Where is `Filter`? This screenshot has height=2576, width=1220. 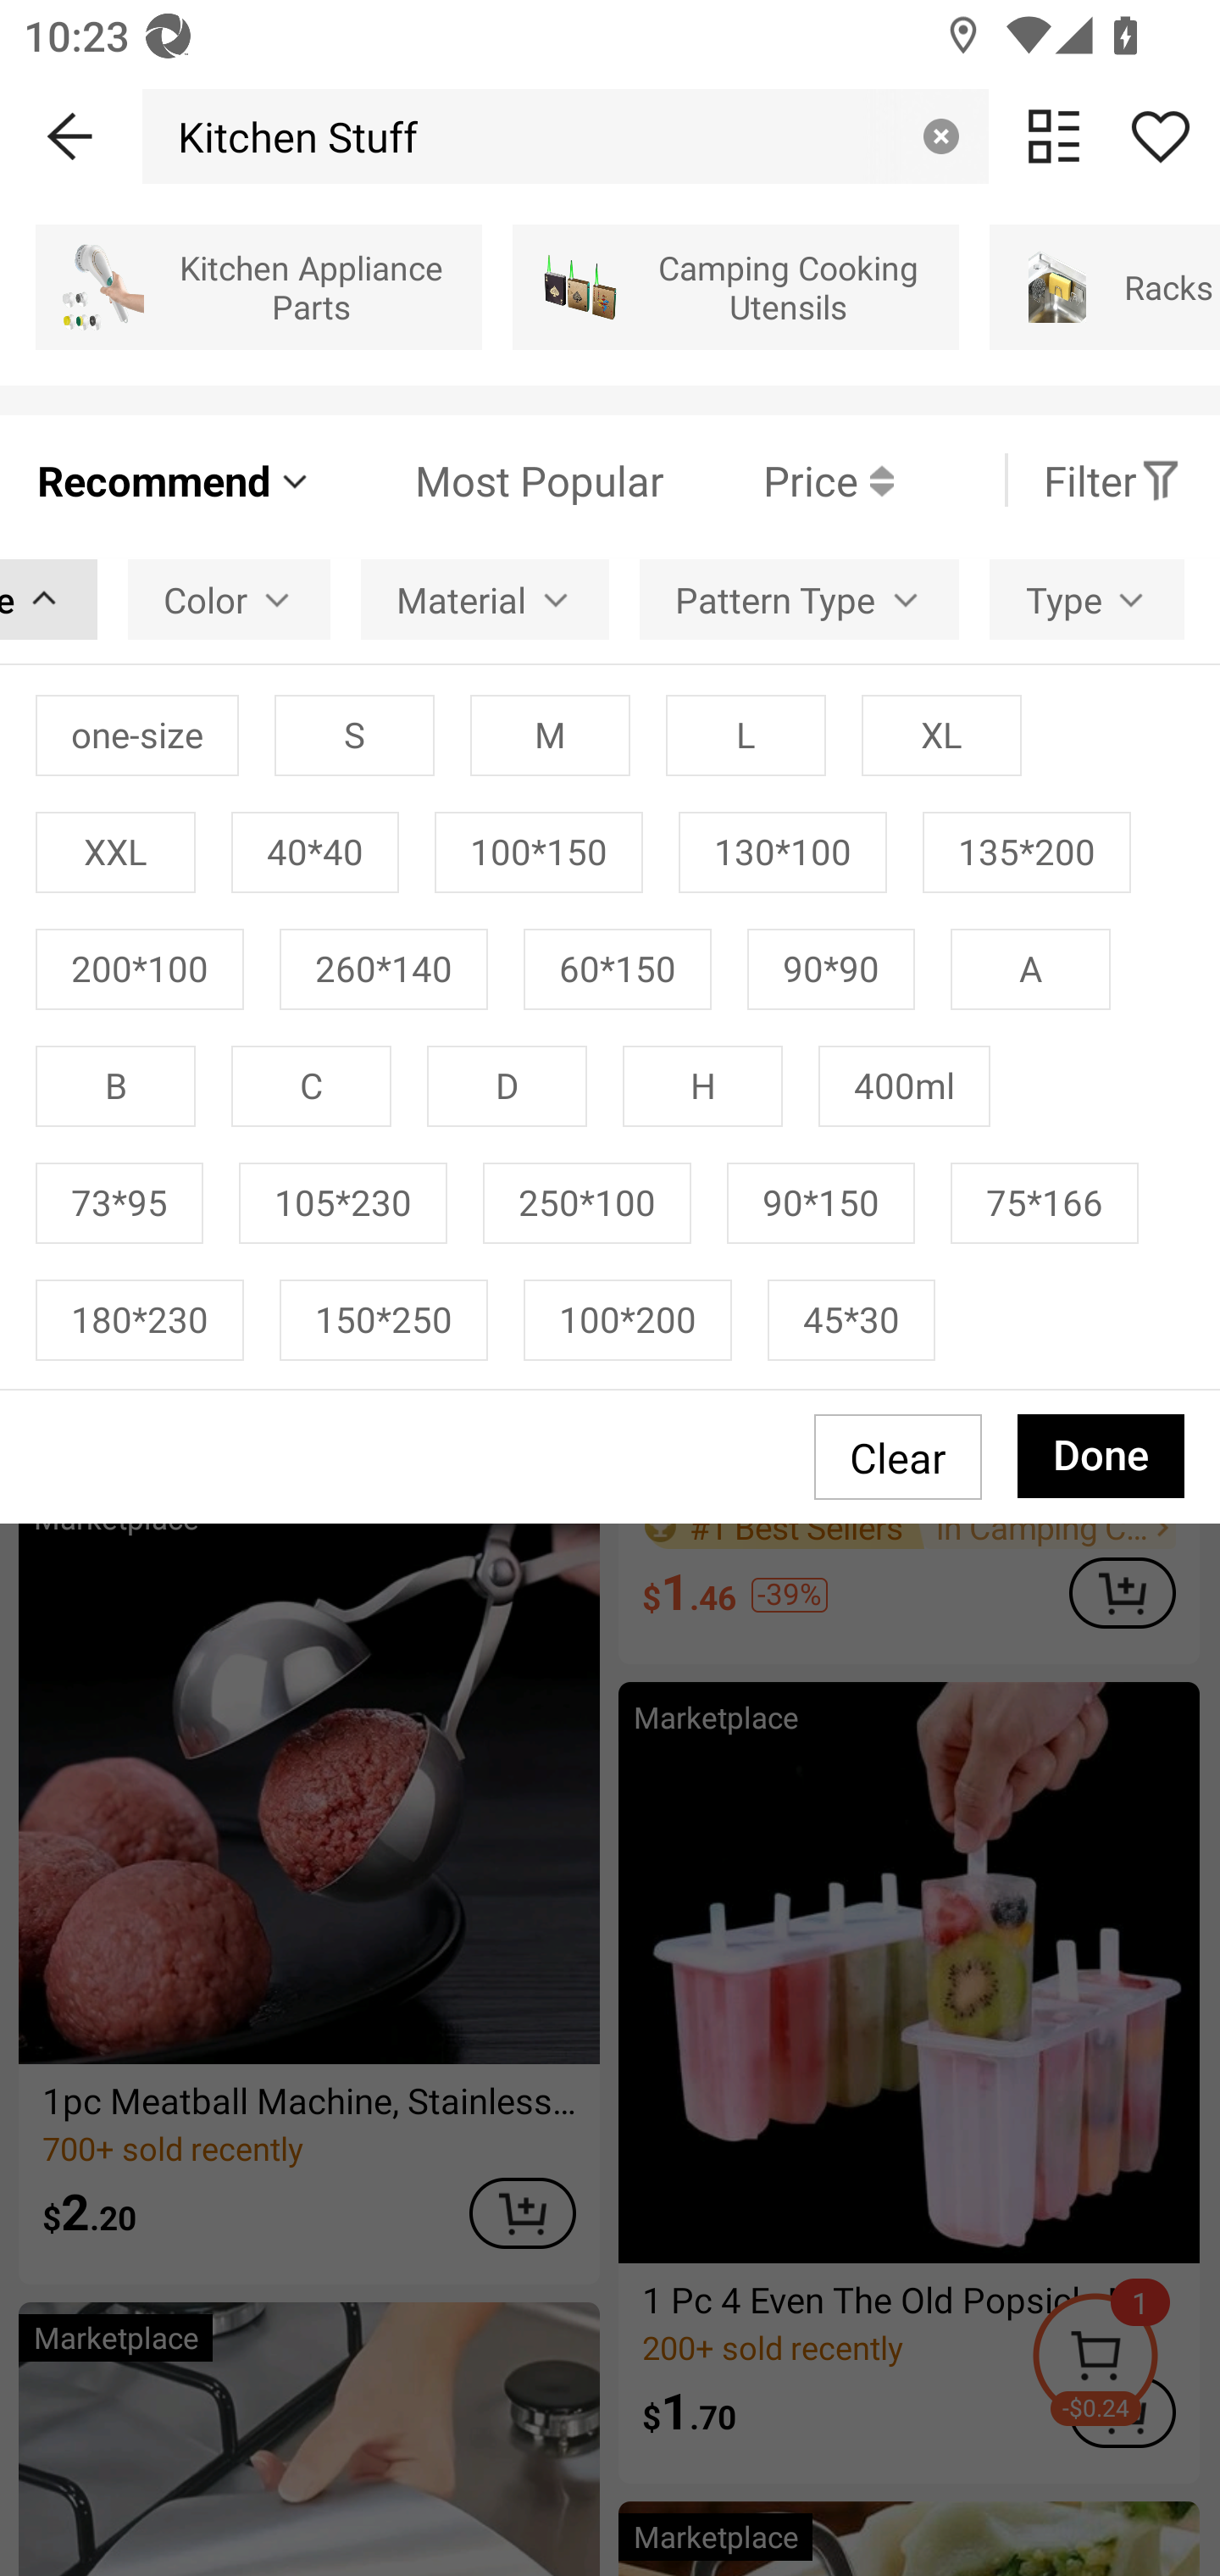
Filter is located at coordinates (1112, 480).